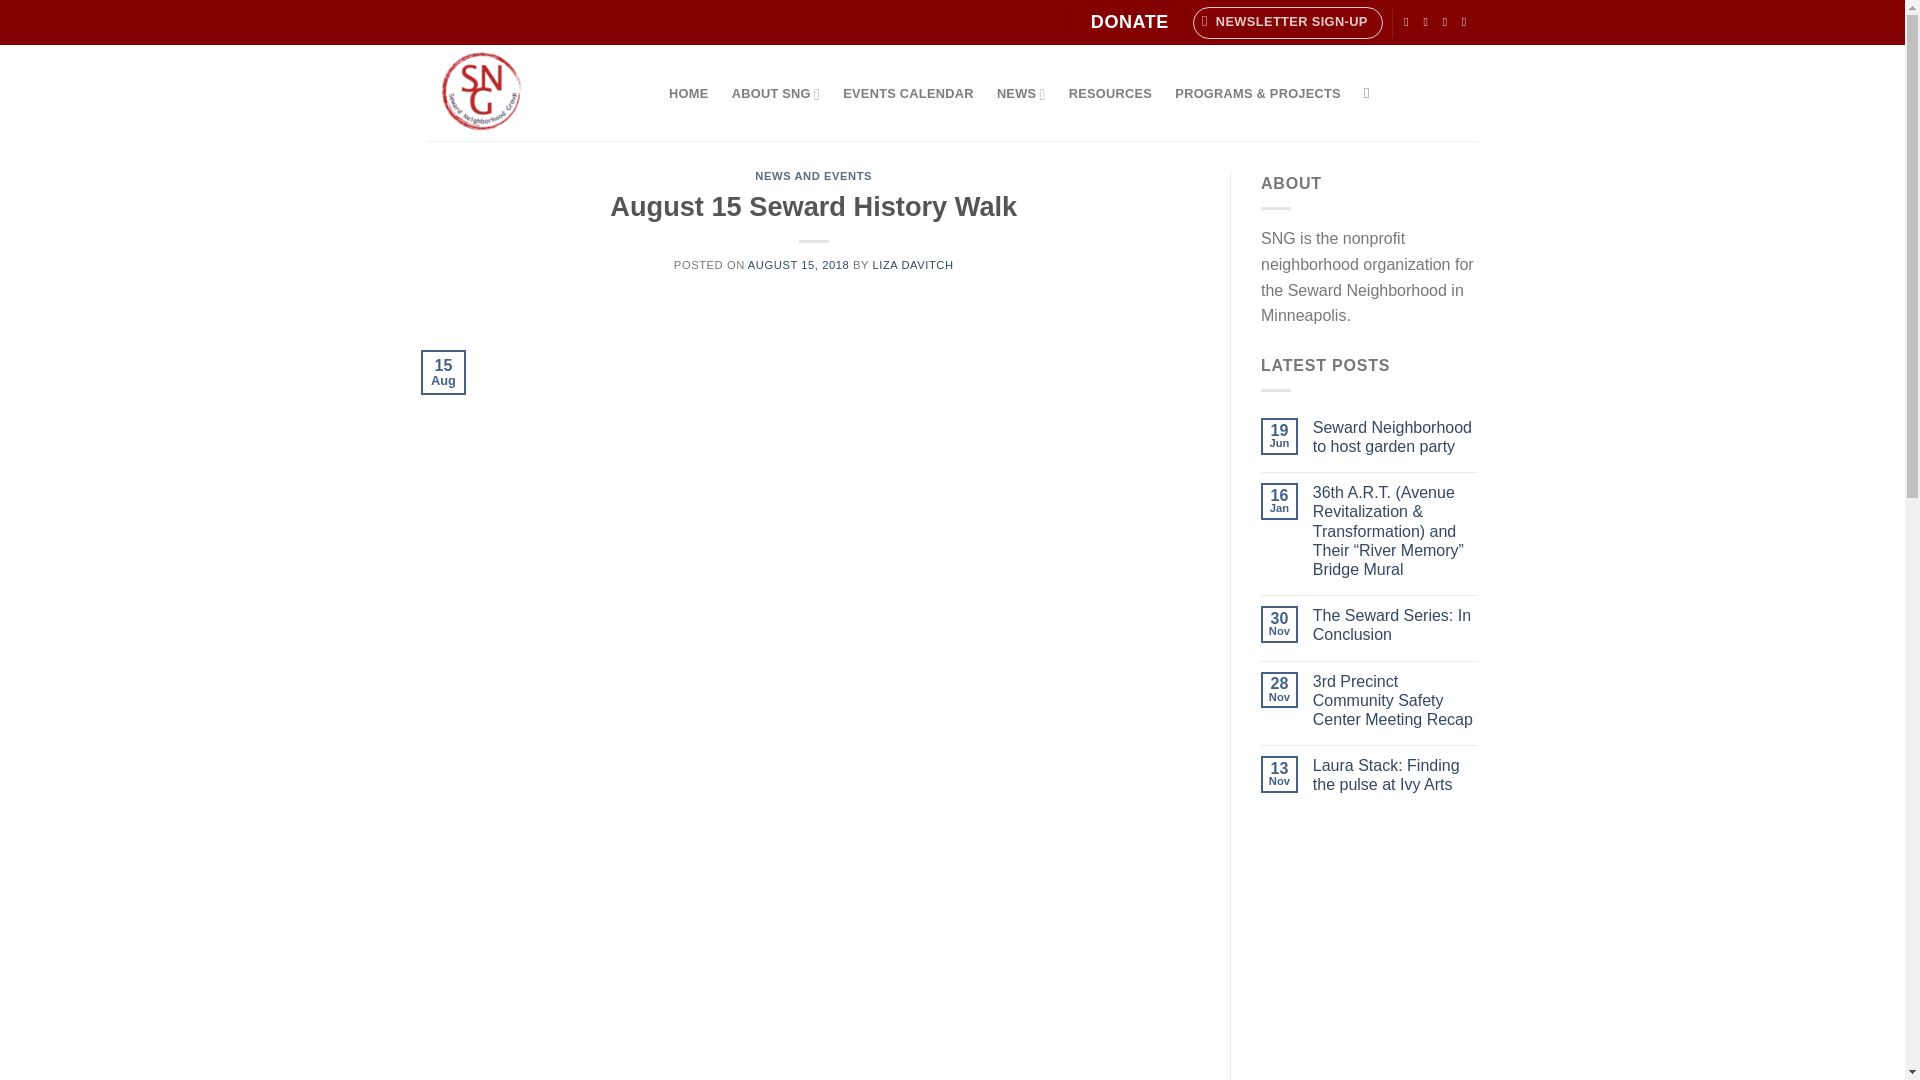 The image size is (1920, 1080). I want to click on EVENTS CALENDAR, so click(908, 94).